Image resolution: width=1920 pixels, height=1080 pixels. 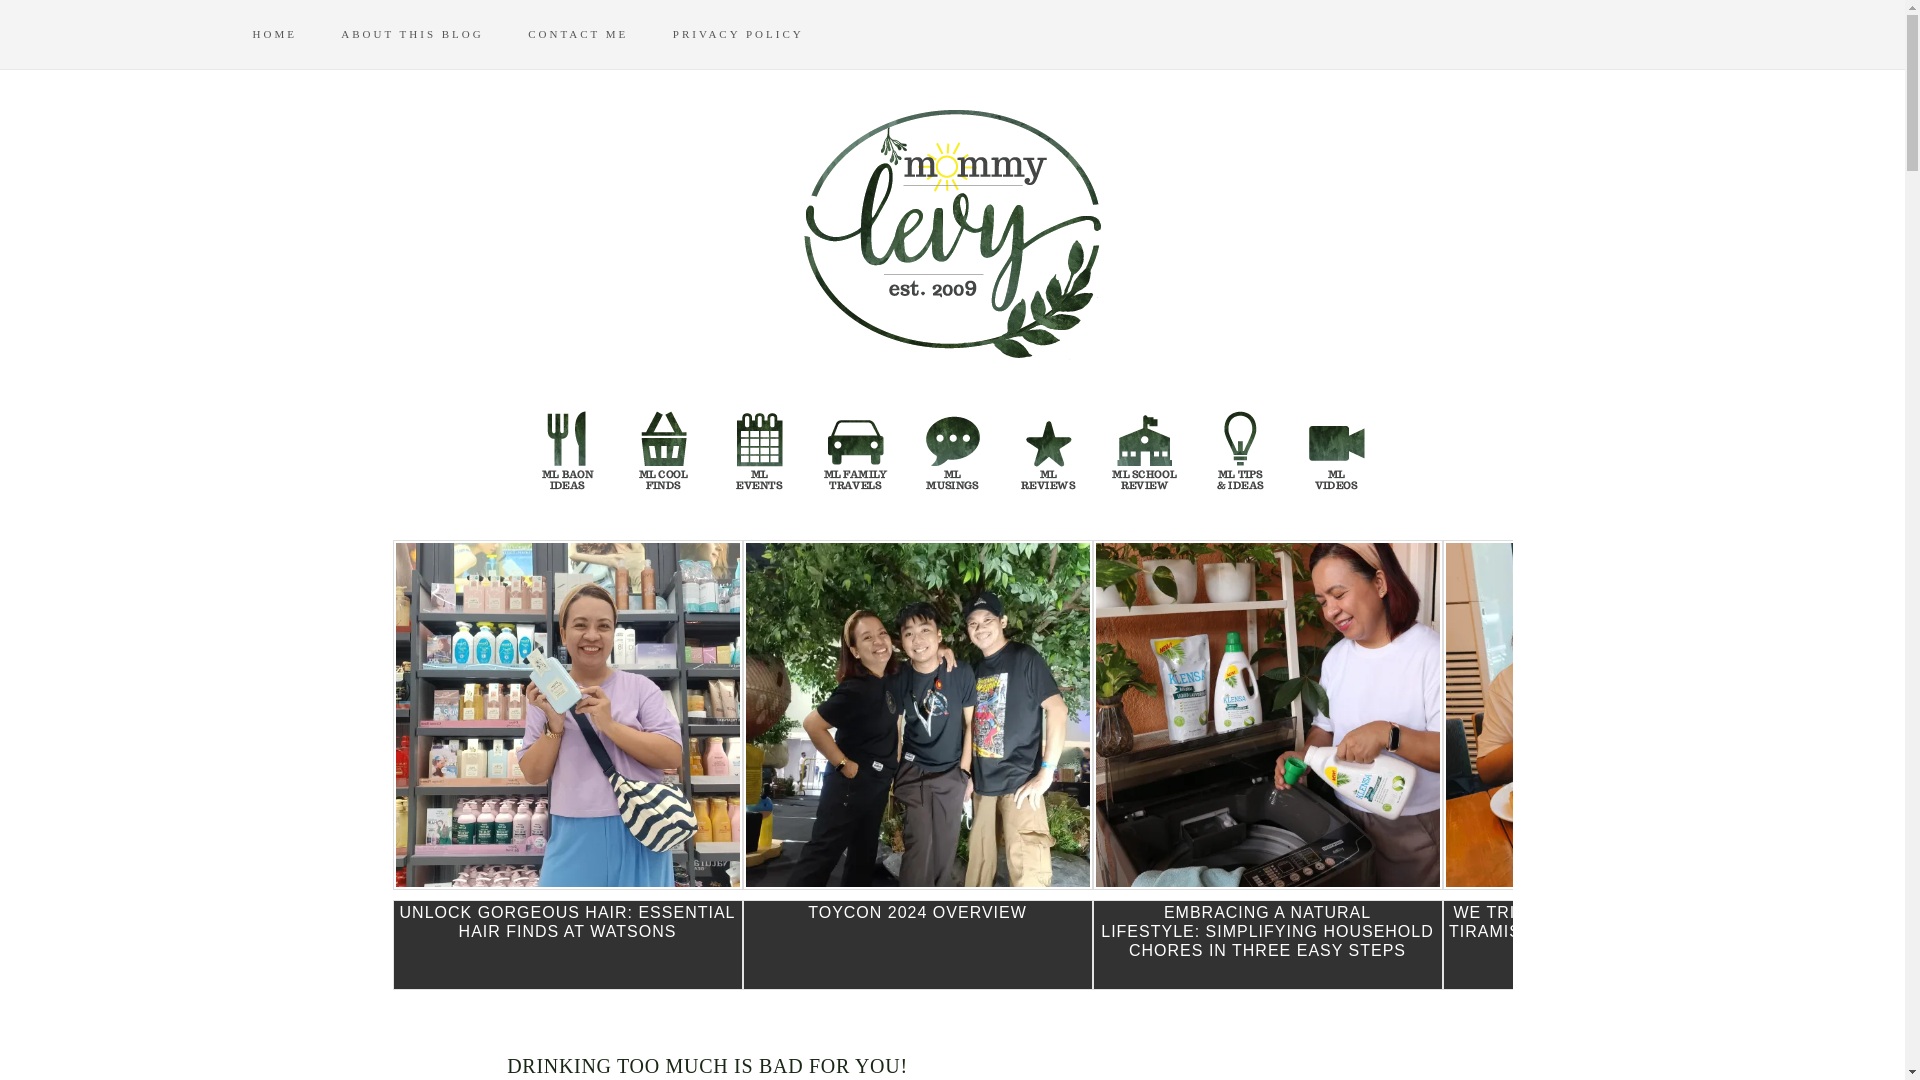 I want to click on CONTACT ME, so click(x=597, y=34).